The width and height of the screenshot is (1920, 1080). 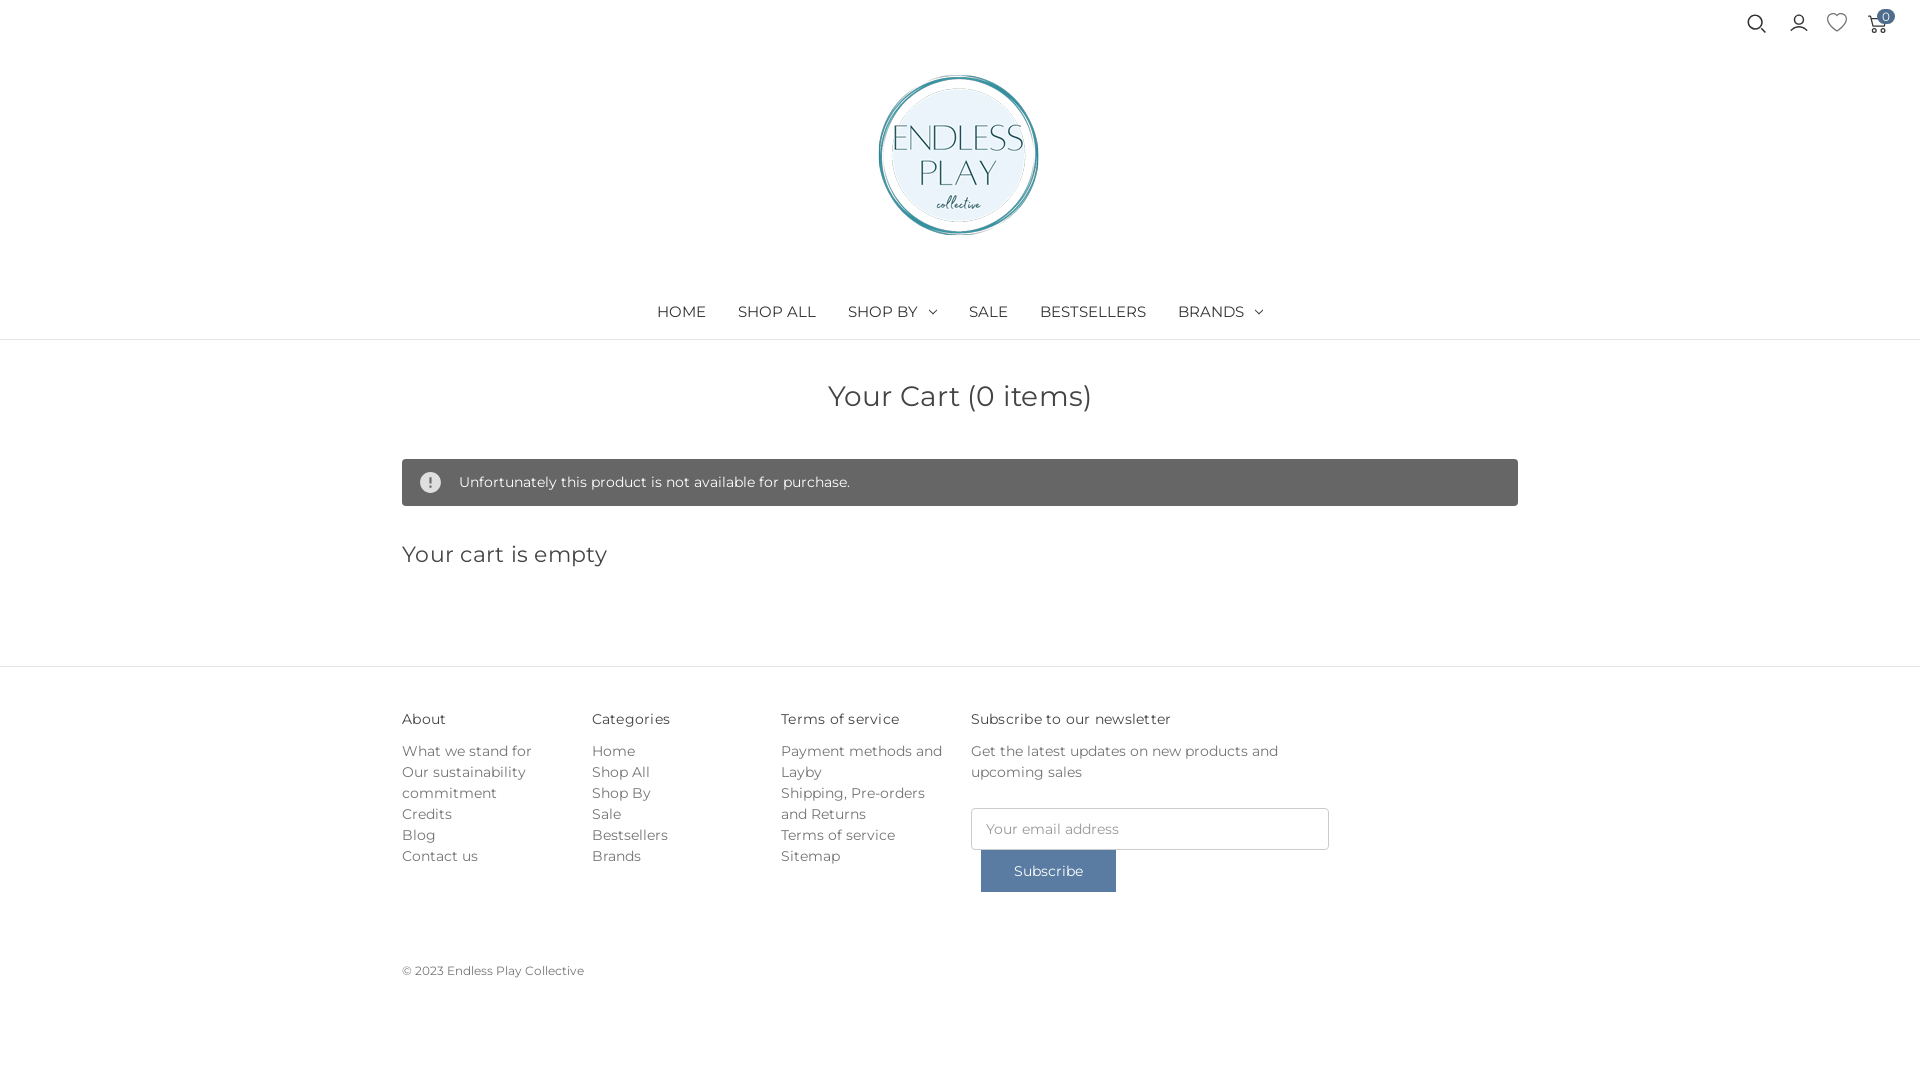 What do you see at coordinates (960, 155) in the screenshot?
I see `... endless play collective ...` at bounding box center [960, 155].